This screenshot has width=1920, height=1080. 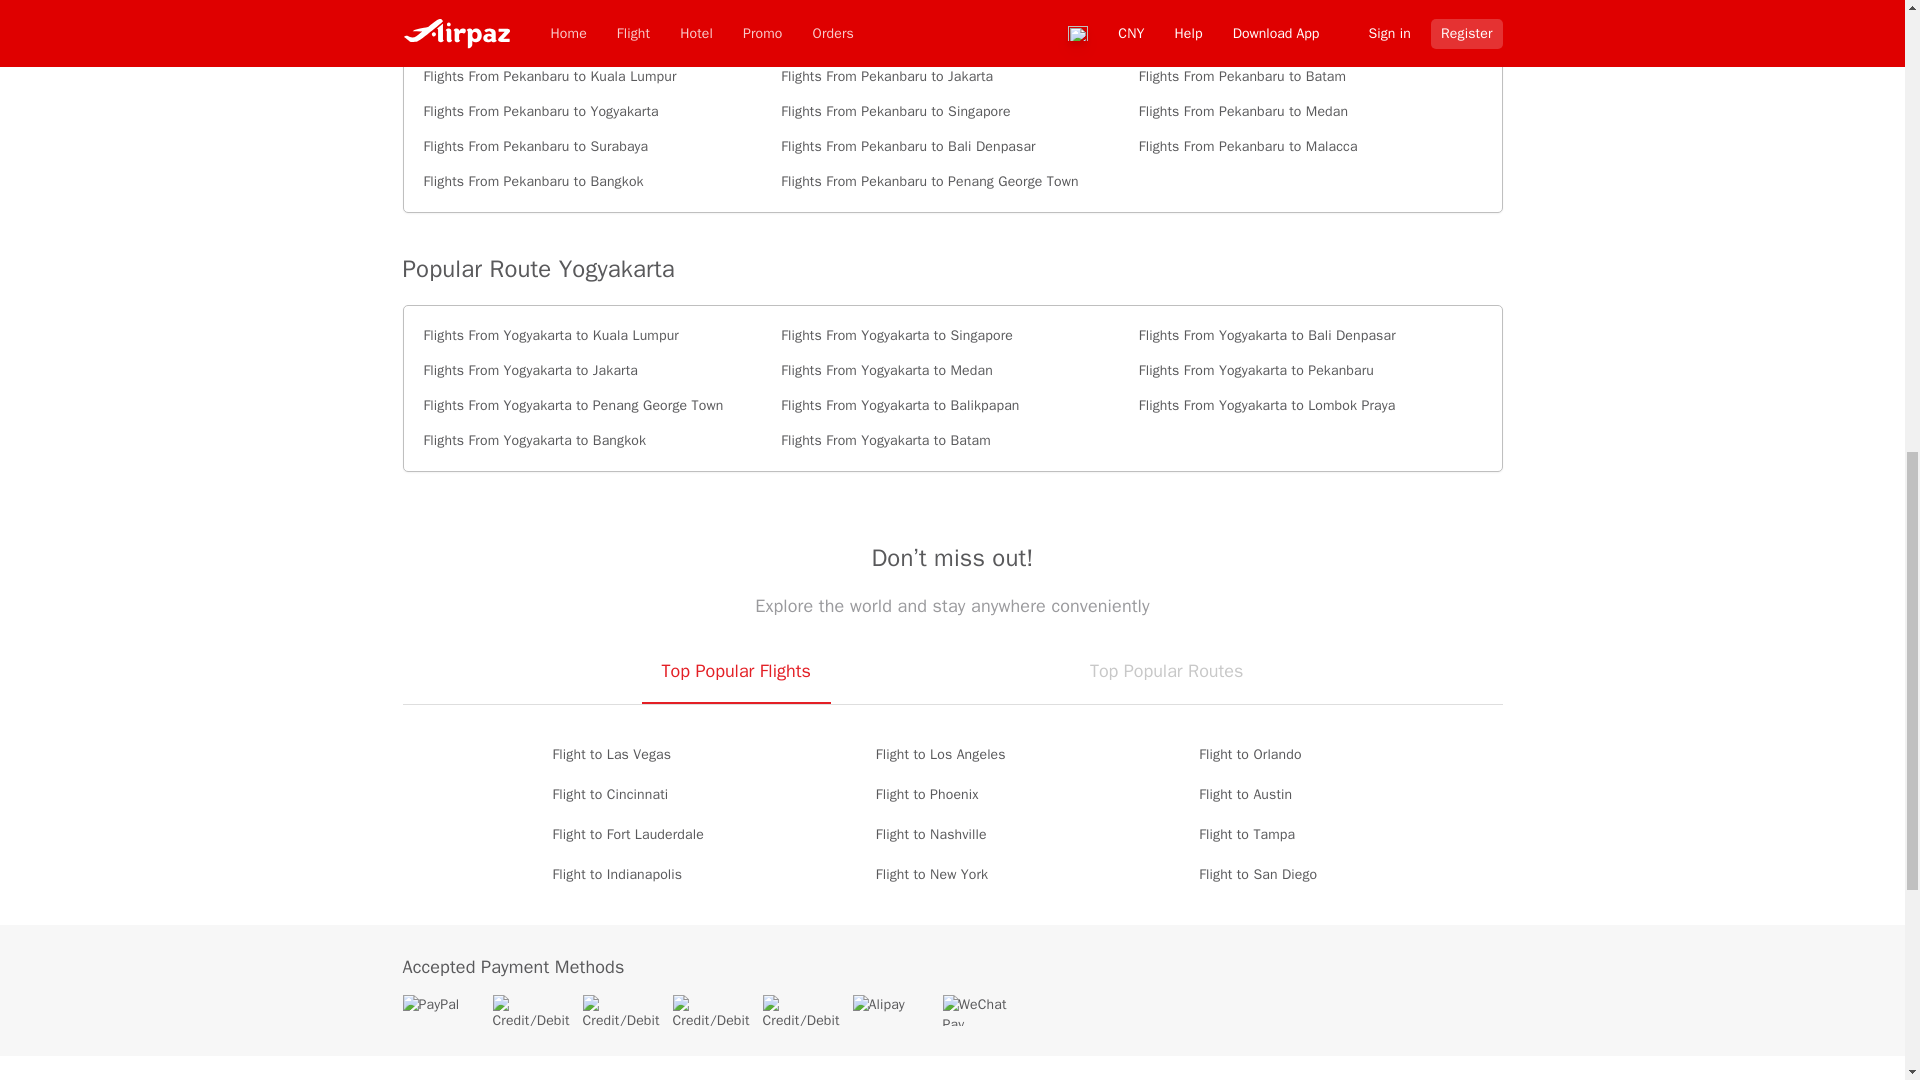 I want to click on Flights From Pekanbaru to Surabaya, so click(x=595, y=146).